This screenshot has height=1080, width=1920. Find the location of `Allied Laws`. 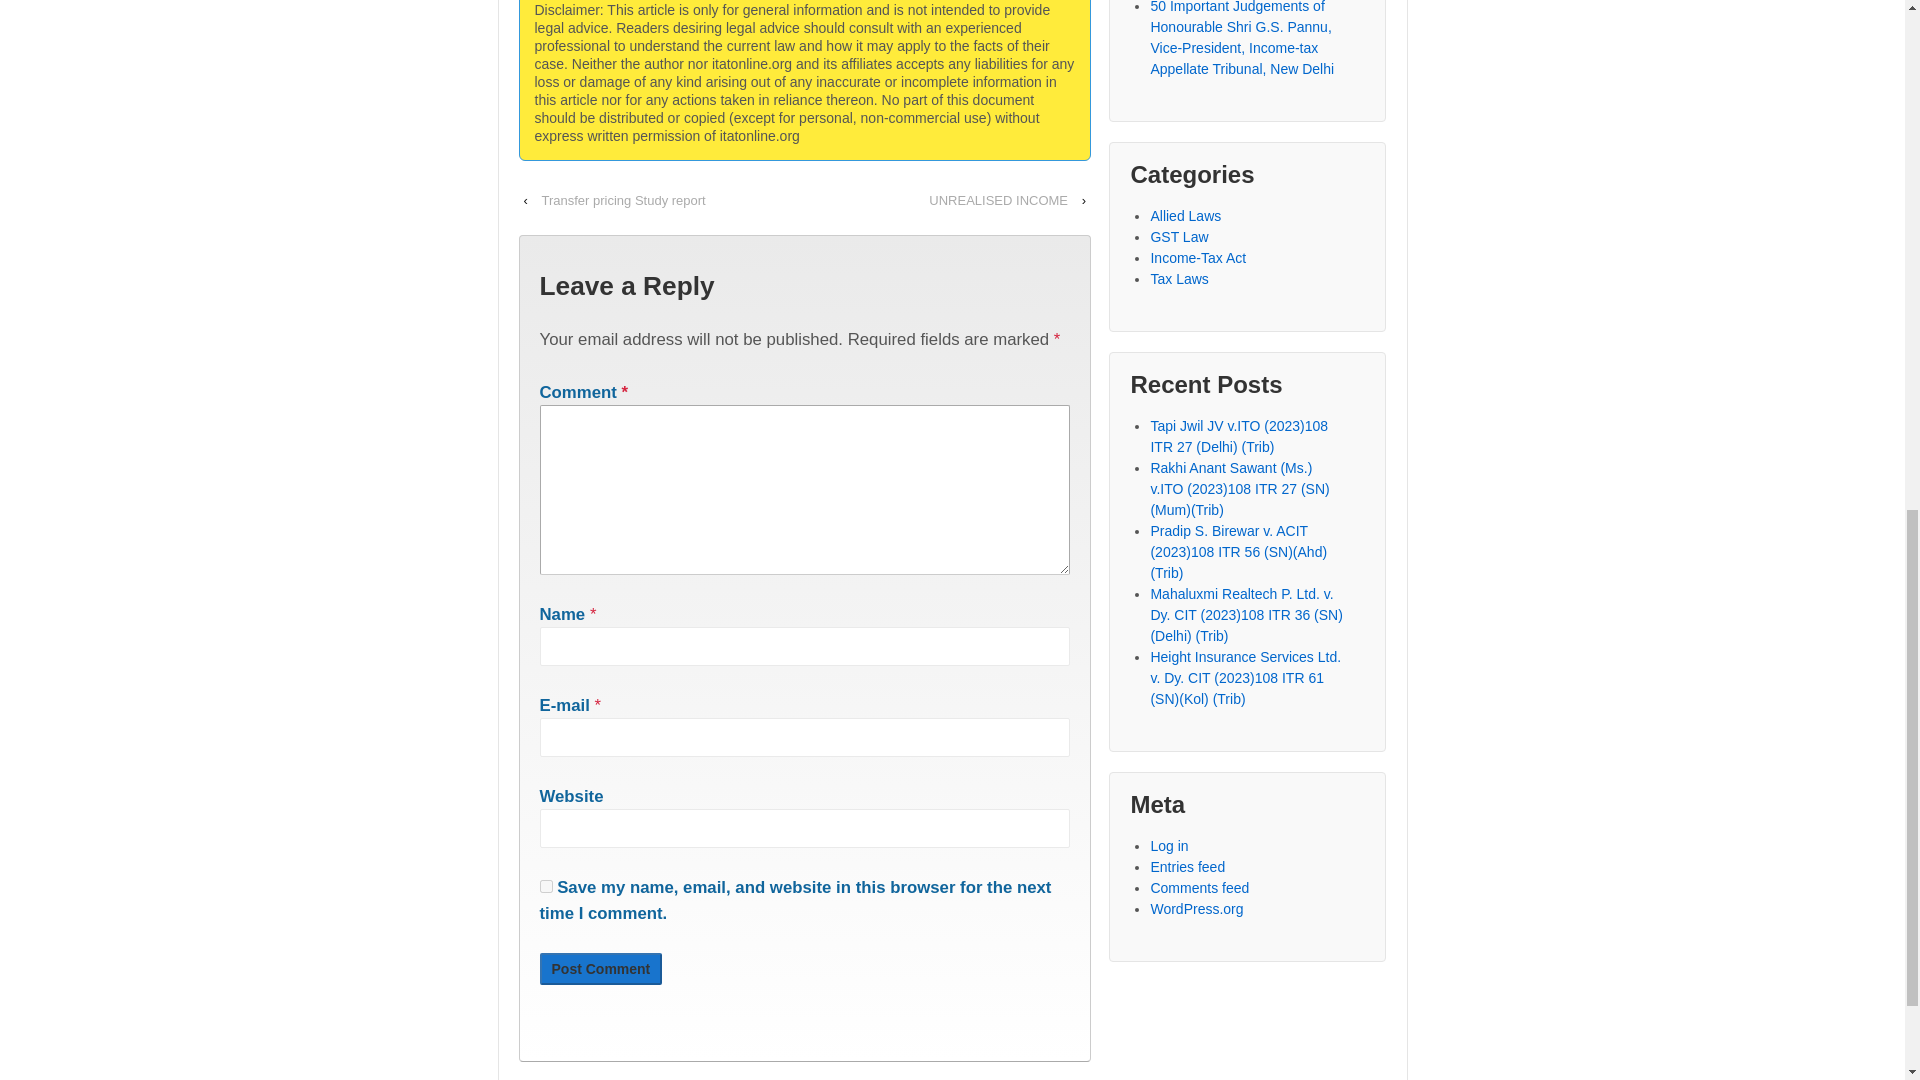

Allied Laws is located at coordinates (1186, 216).